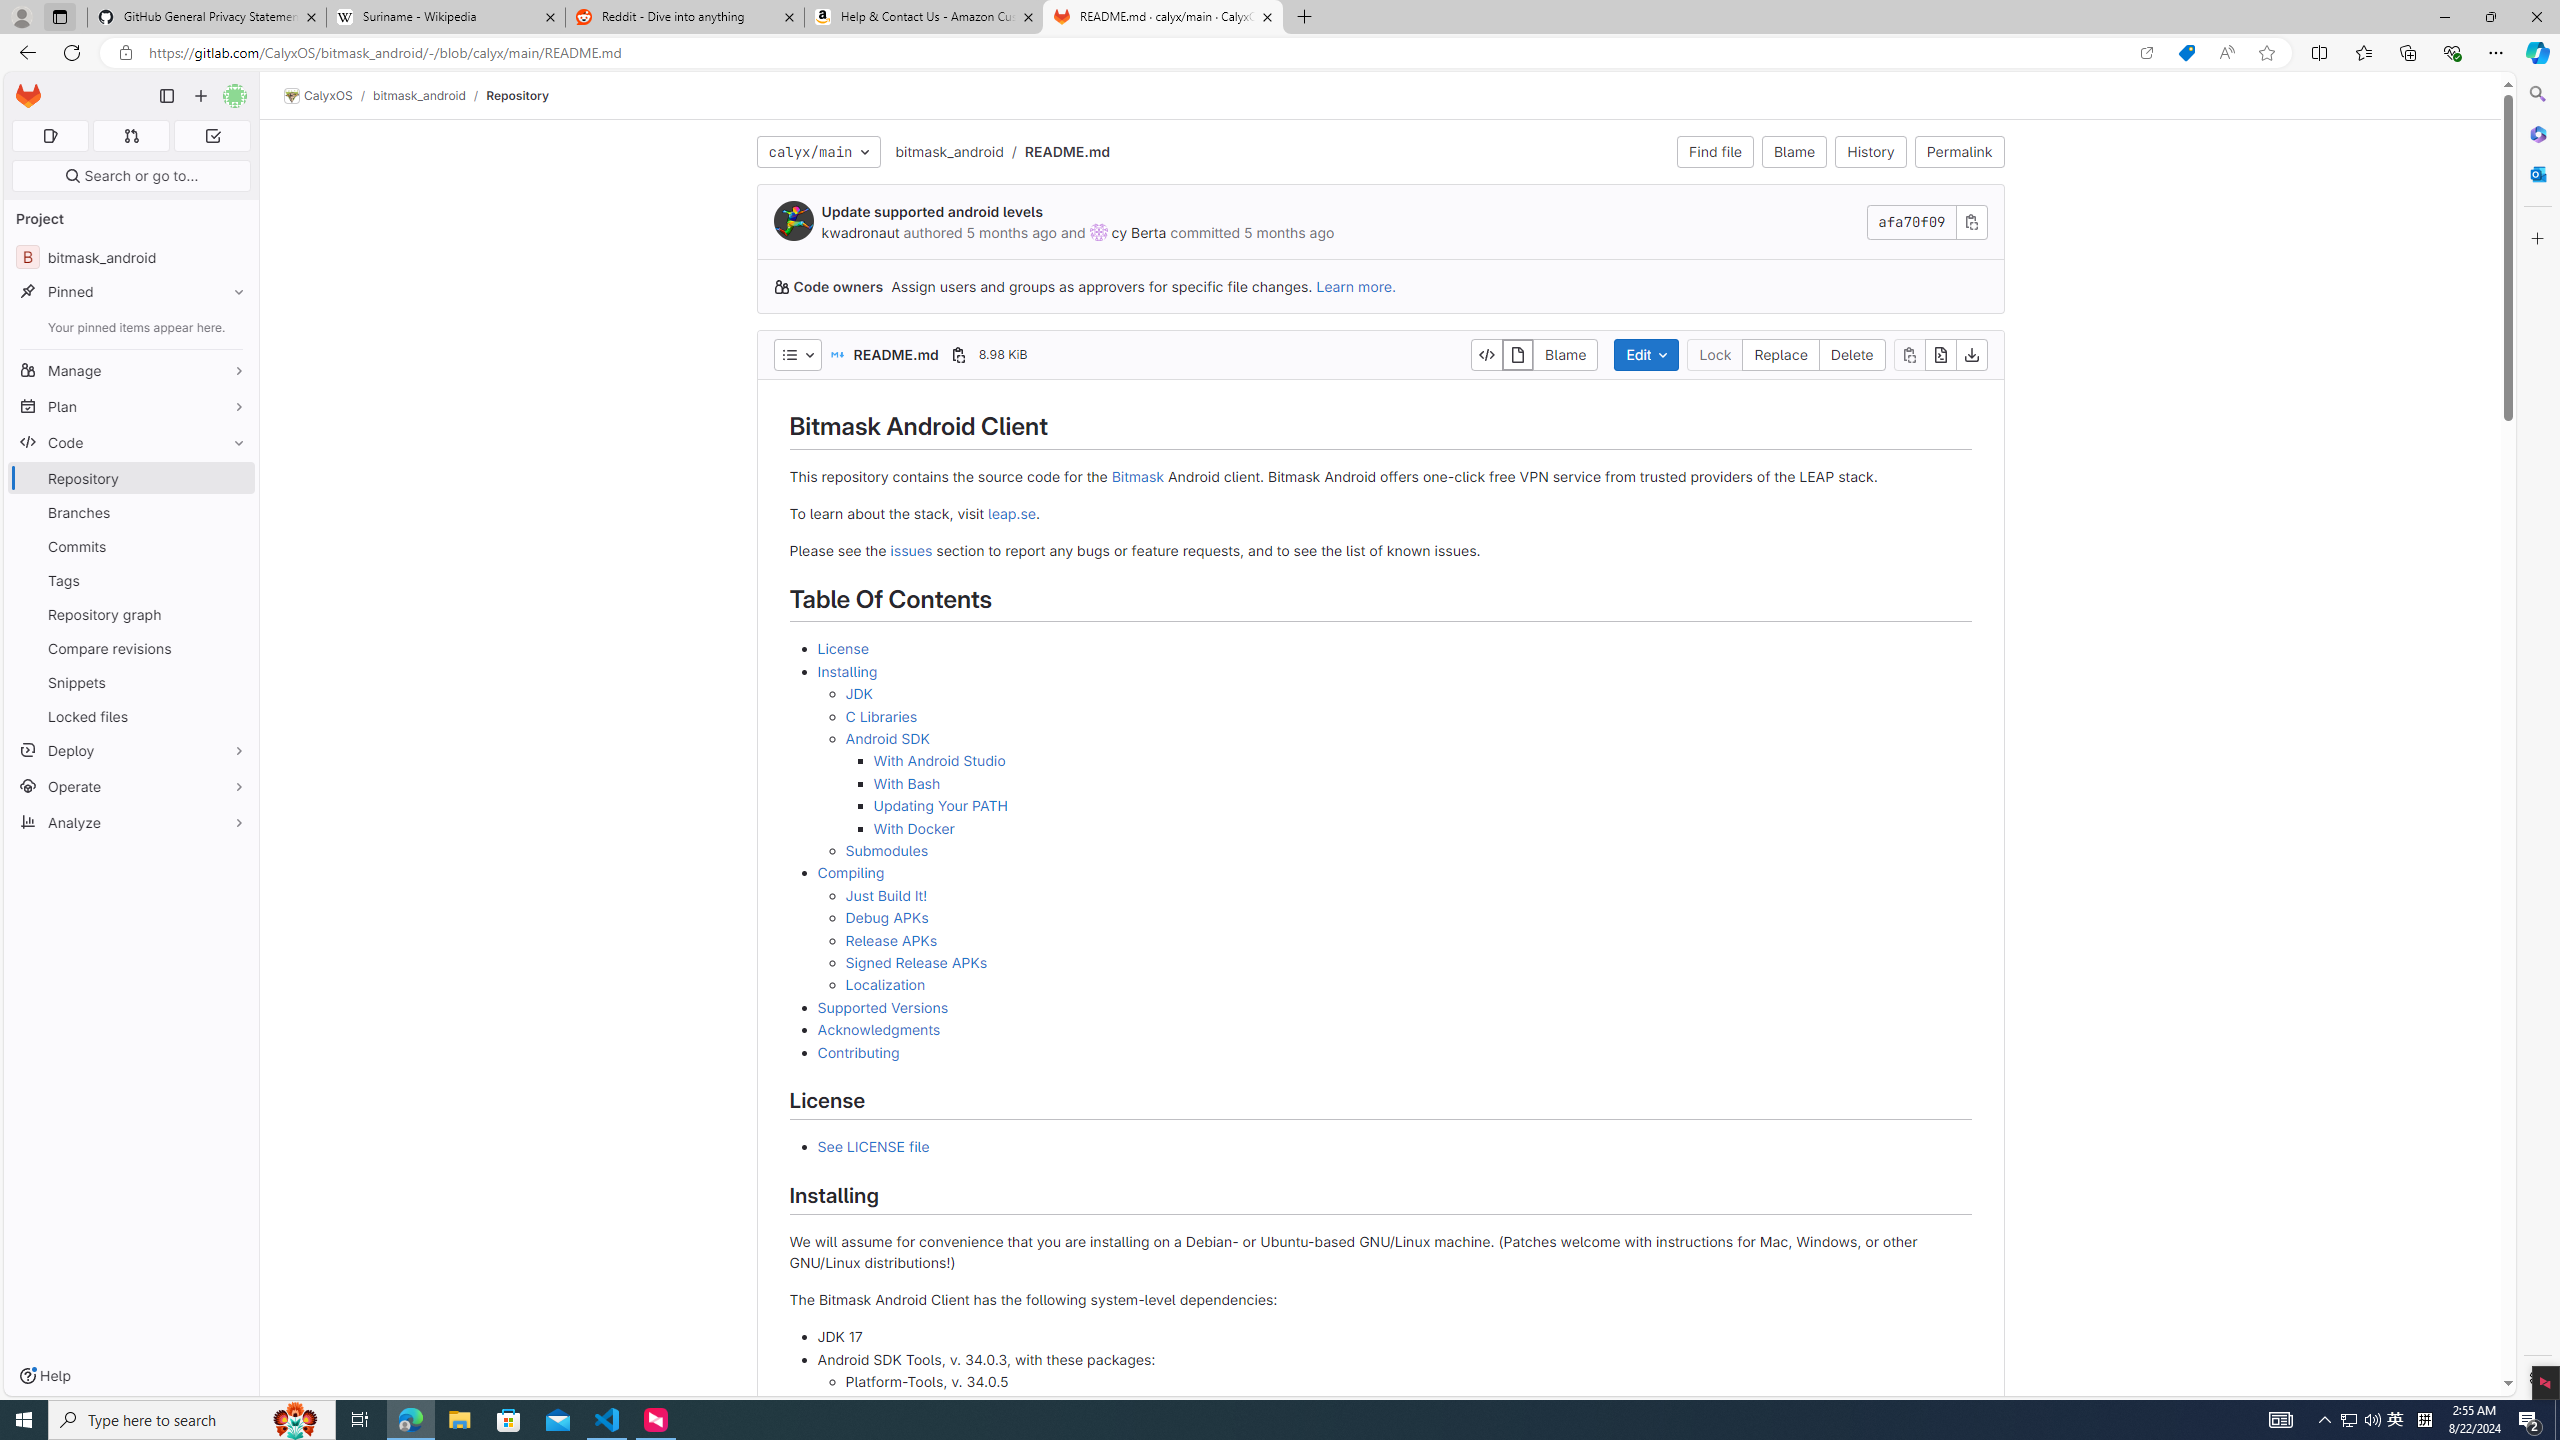 This screenshot has width=2560, height=1440. Describe the element at coordinates (1408, 850) in the screenshot. I see `Submodules` at that location.